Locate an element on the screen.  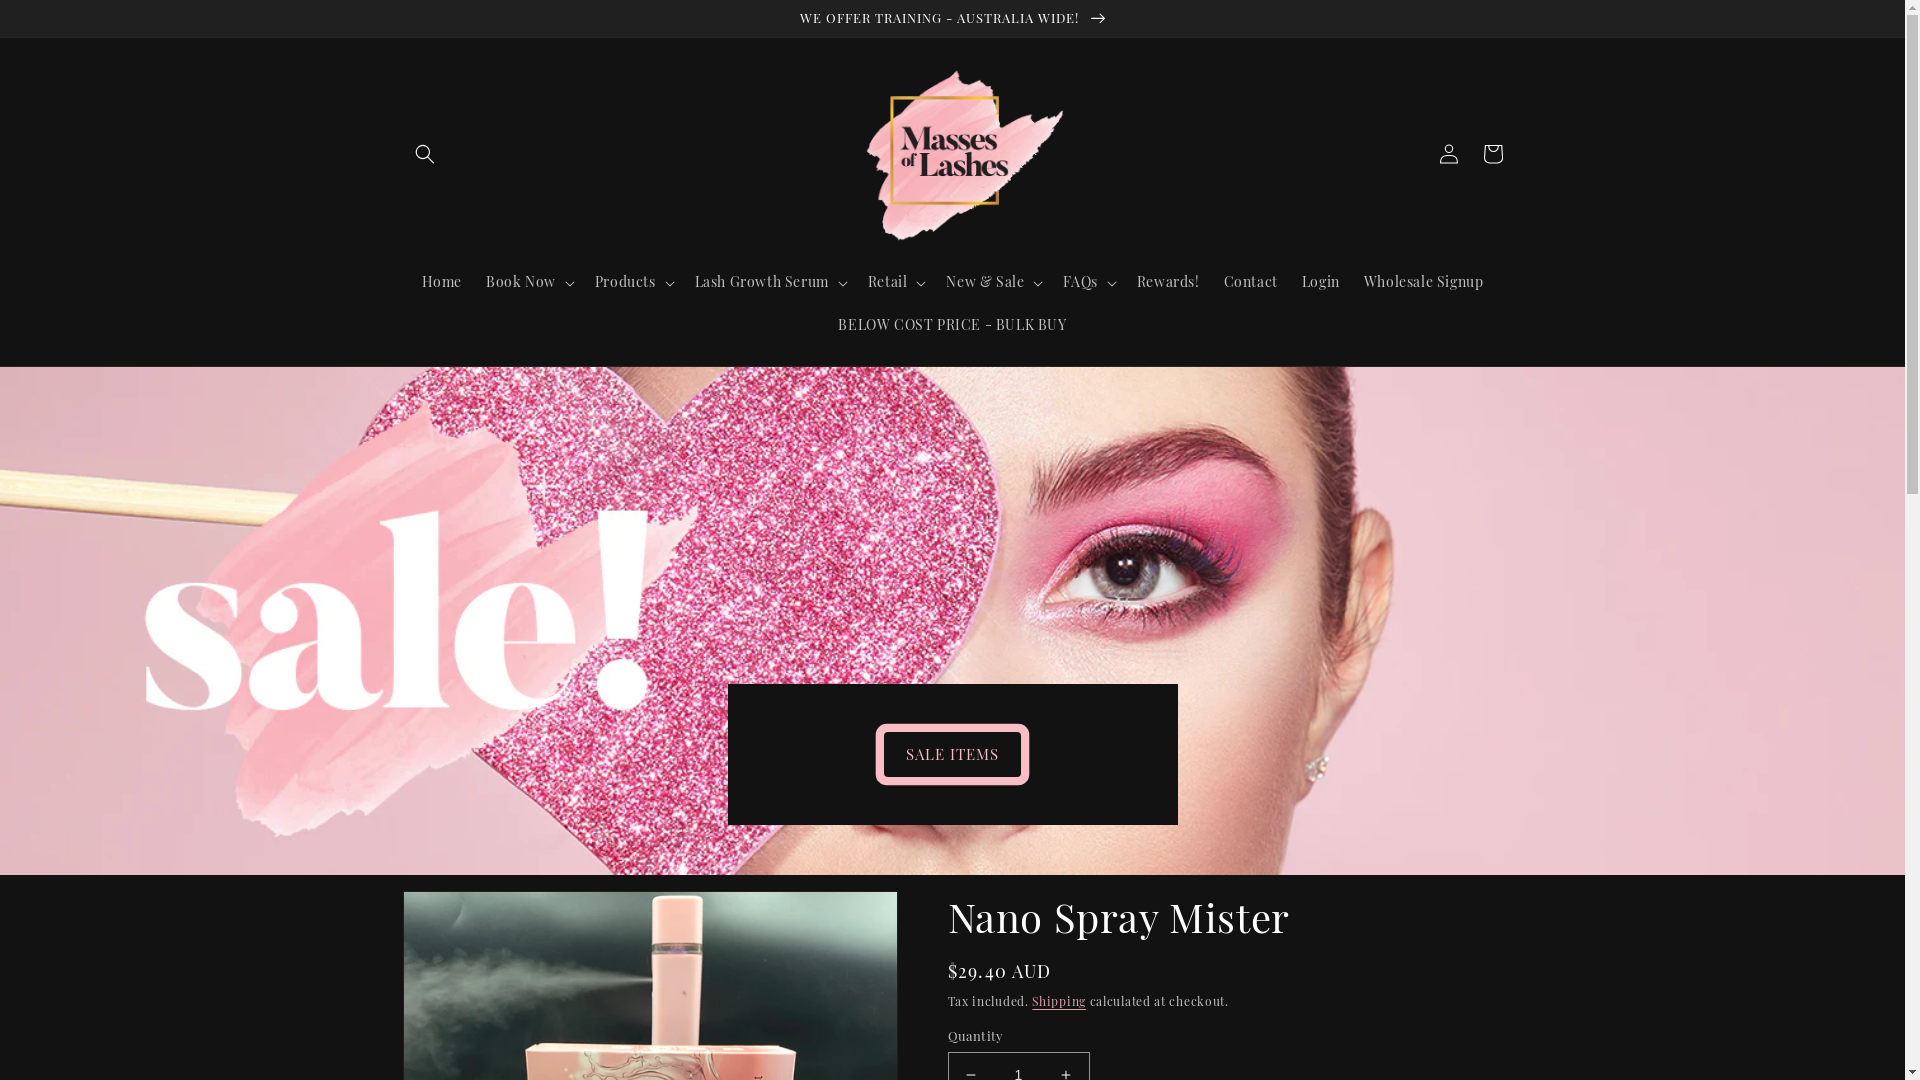
Login is located at coordinates (1321, 282).